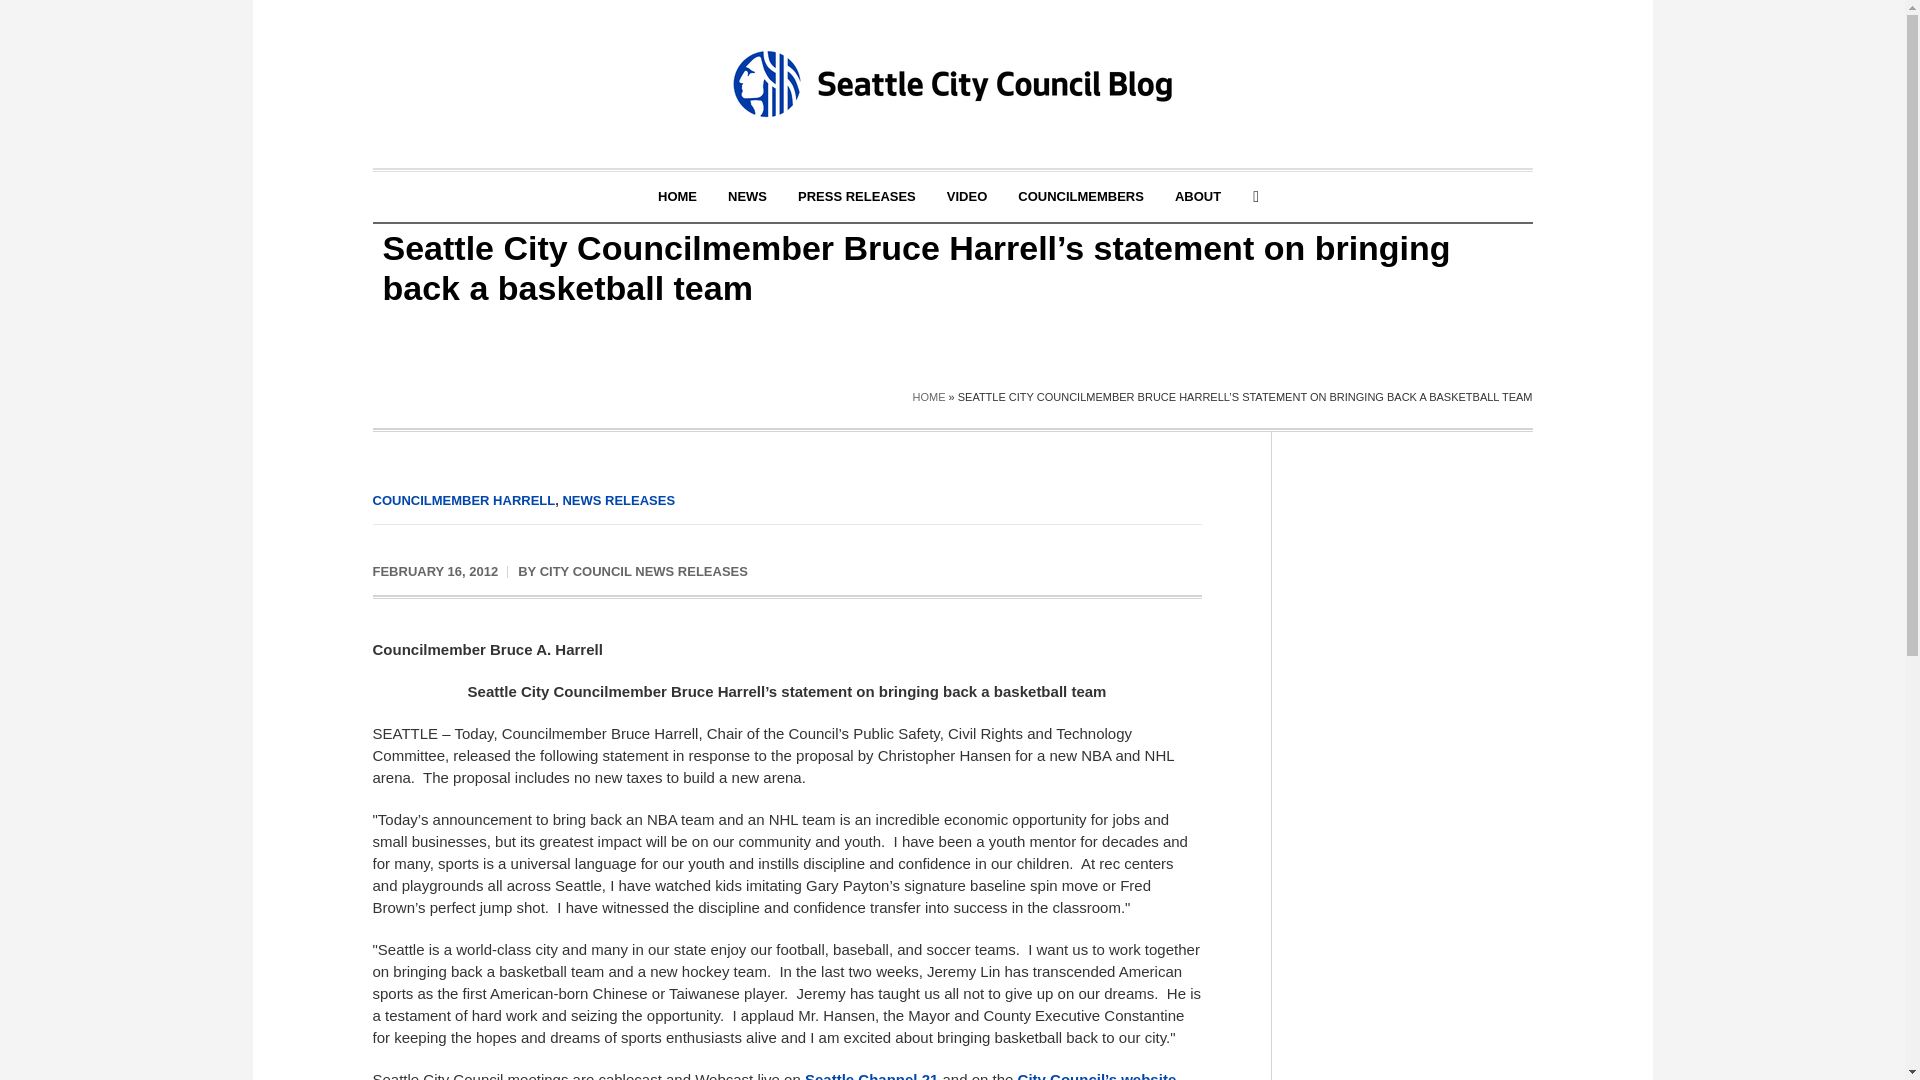 The height and width of the screenshot is (1080, 1920). Describe the element at coordinates (857, 196) in the screenshot. I see `PRESS RELEASES` at that location.